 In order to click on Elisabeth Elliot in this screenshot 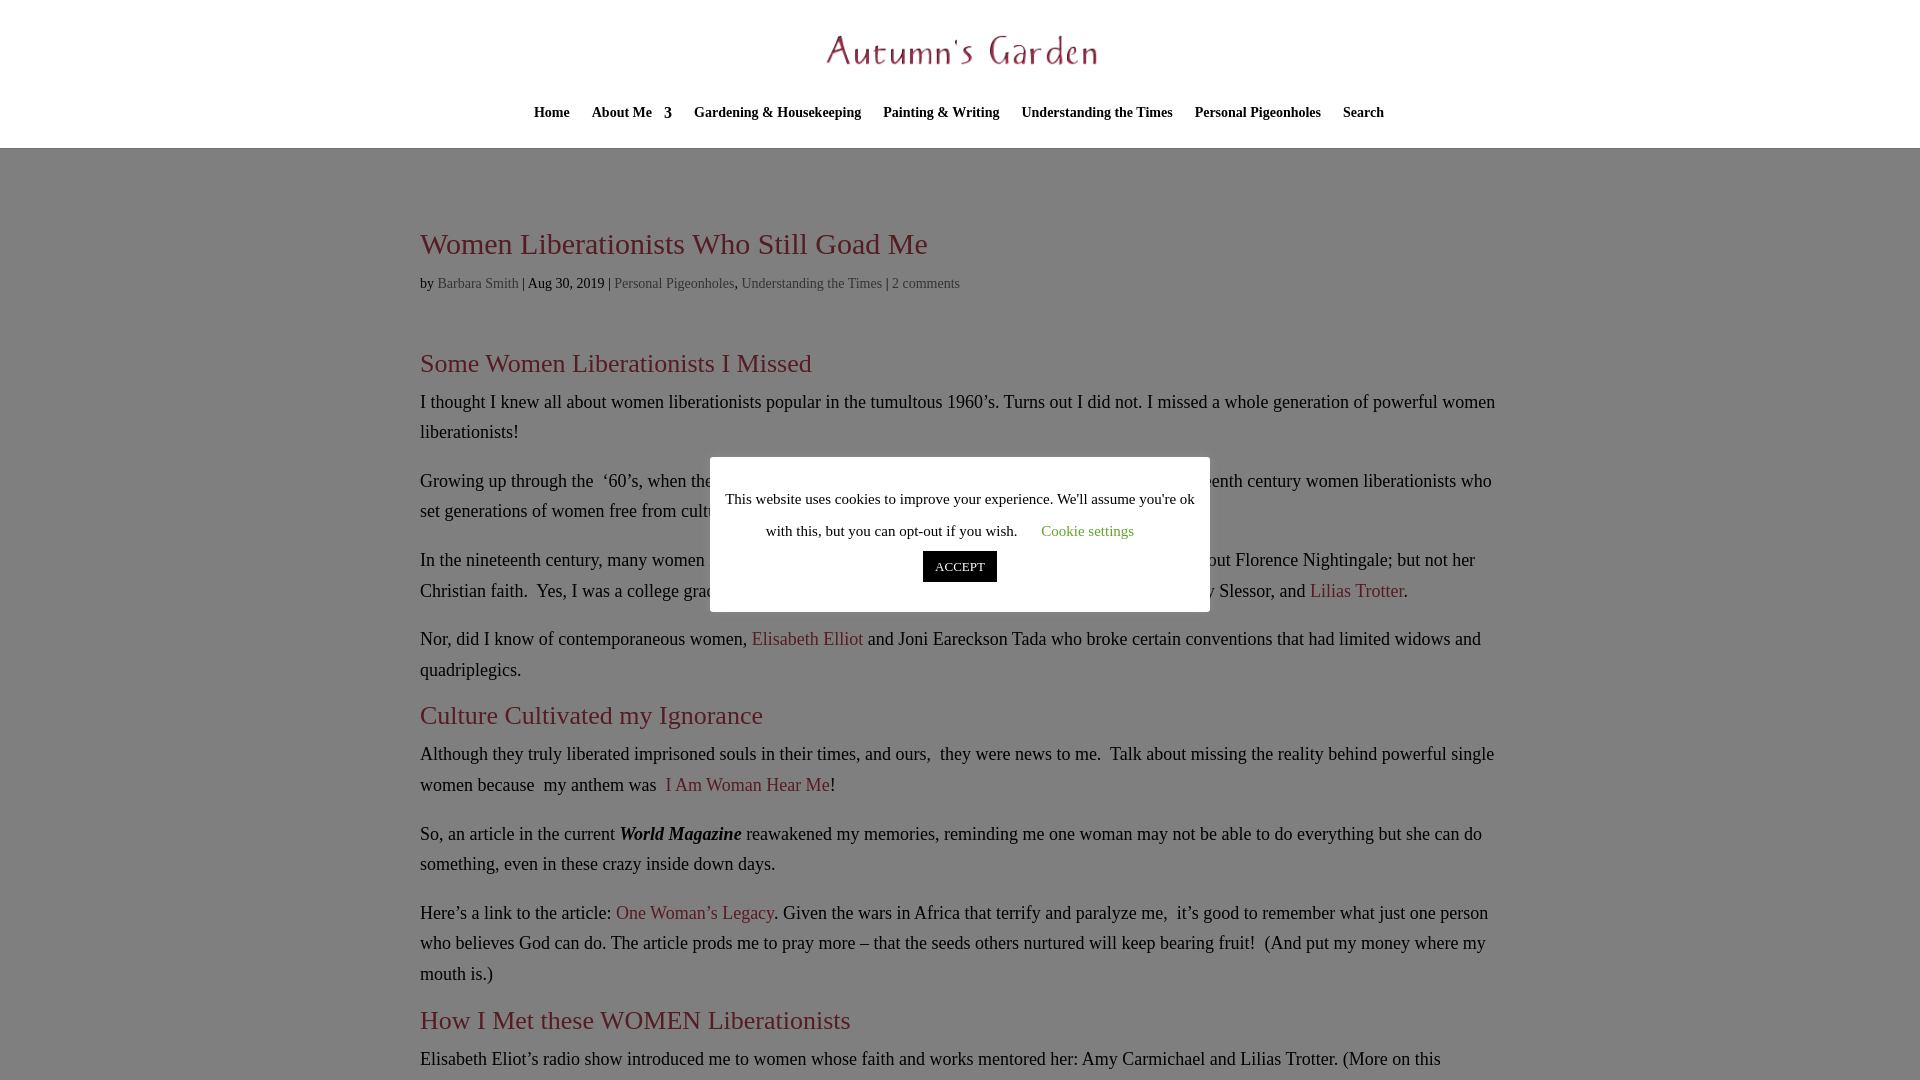, I will do `click(810, 638)`.